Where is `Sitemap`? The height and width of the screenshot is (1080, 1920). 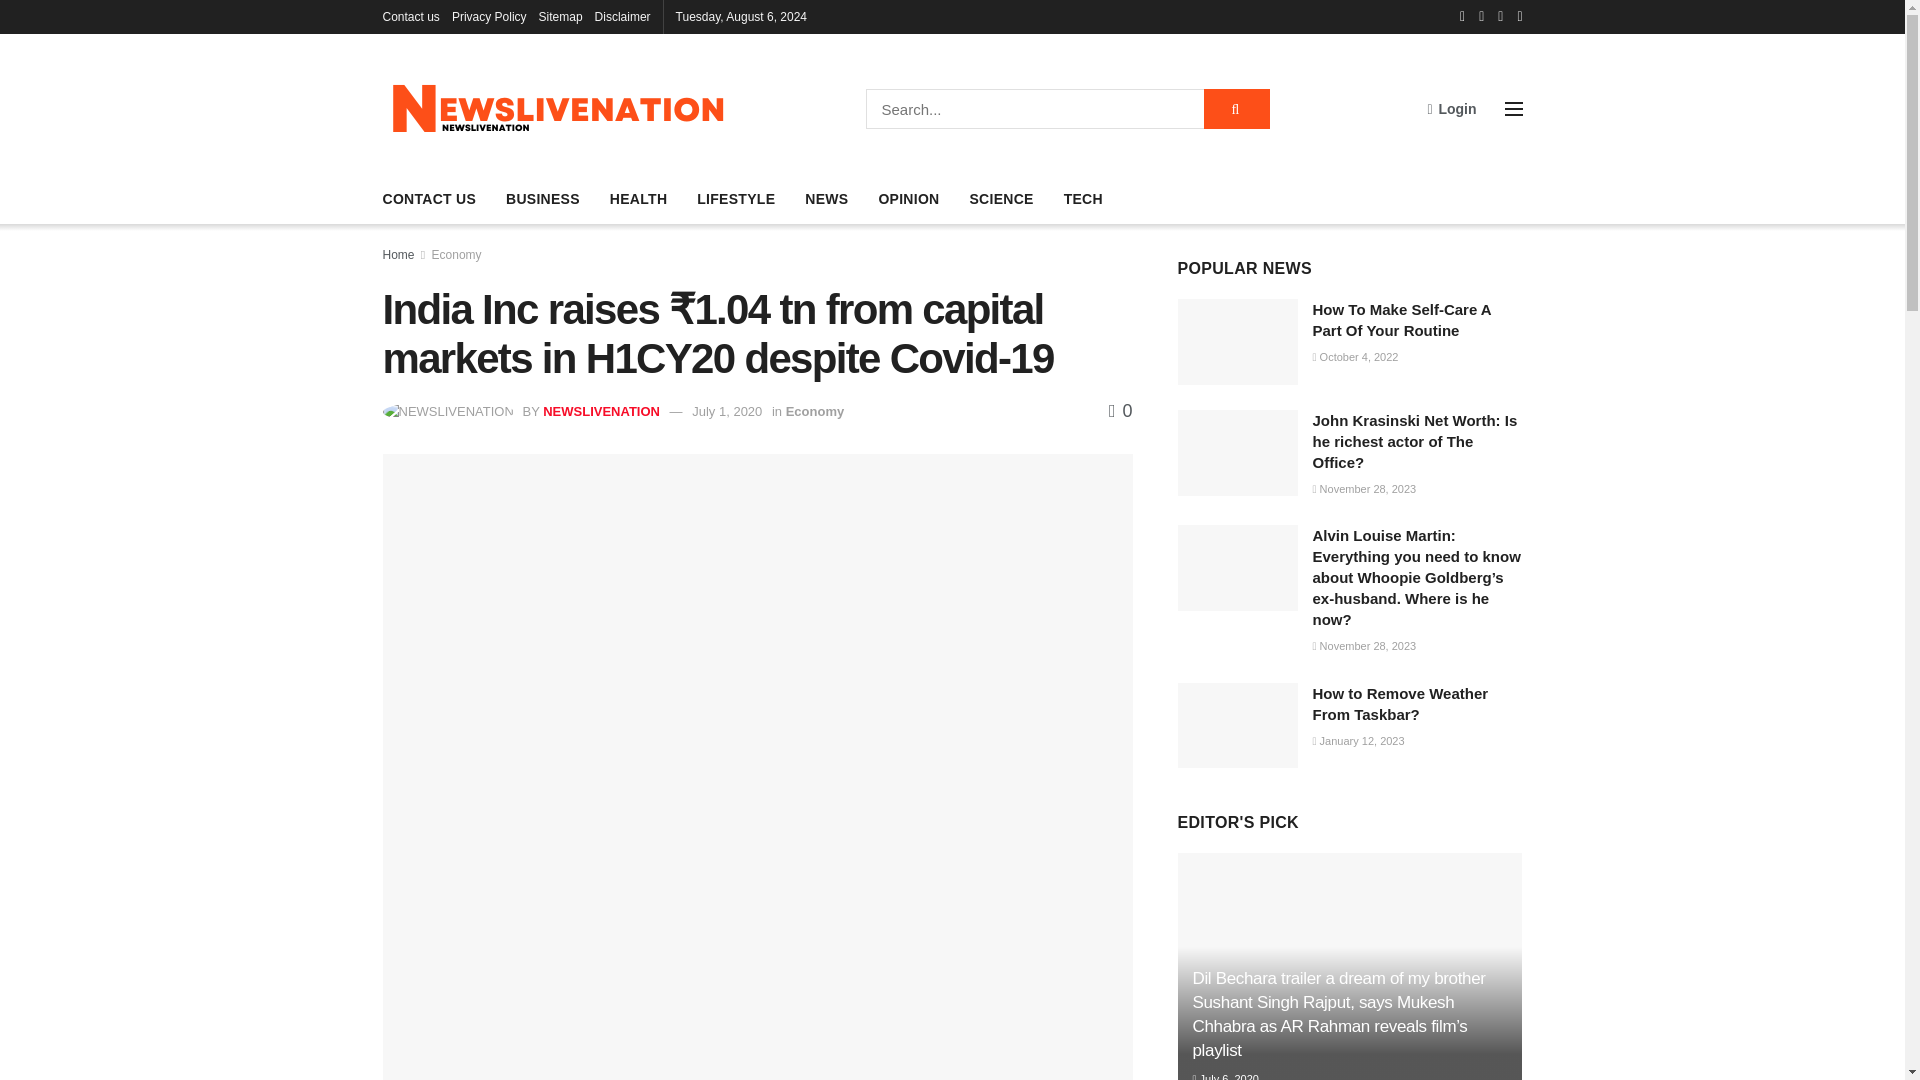 Sitemap is located at coordinates (561, 16).